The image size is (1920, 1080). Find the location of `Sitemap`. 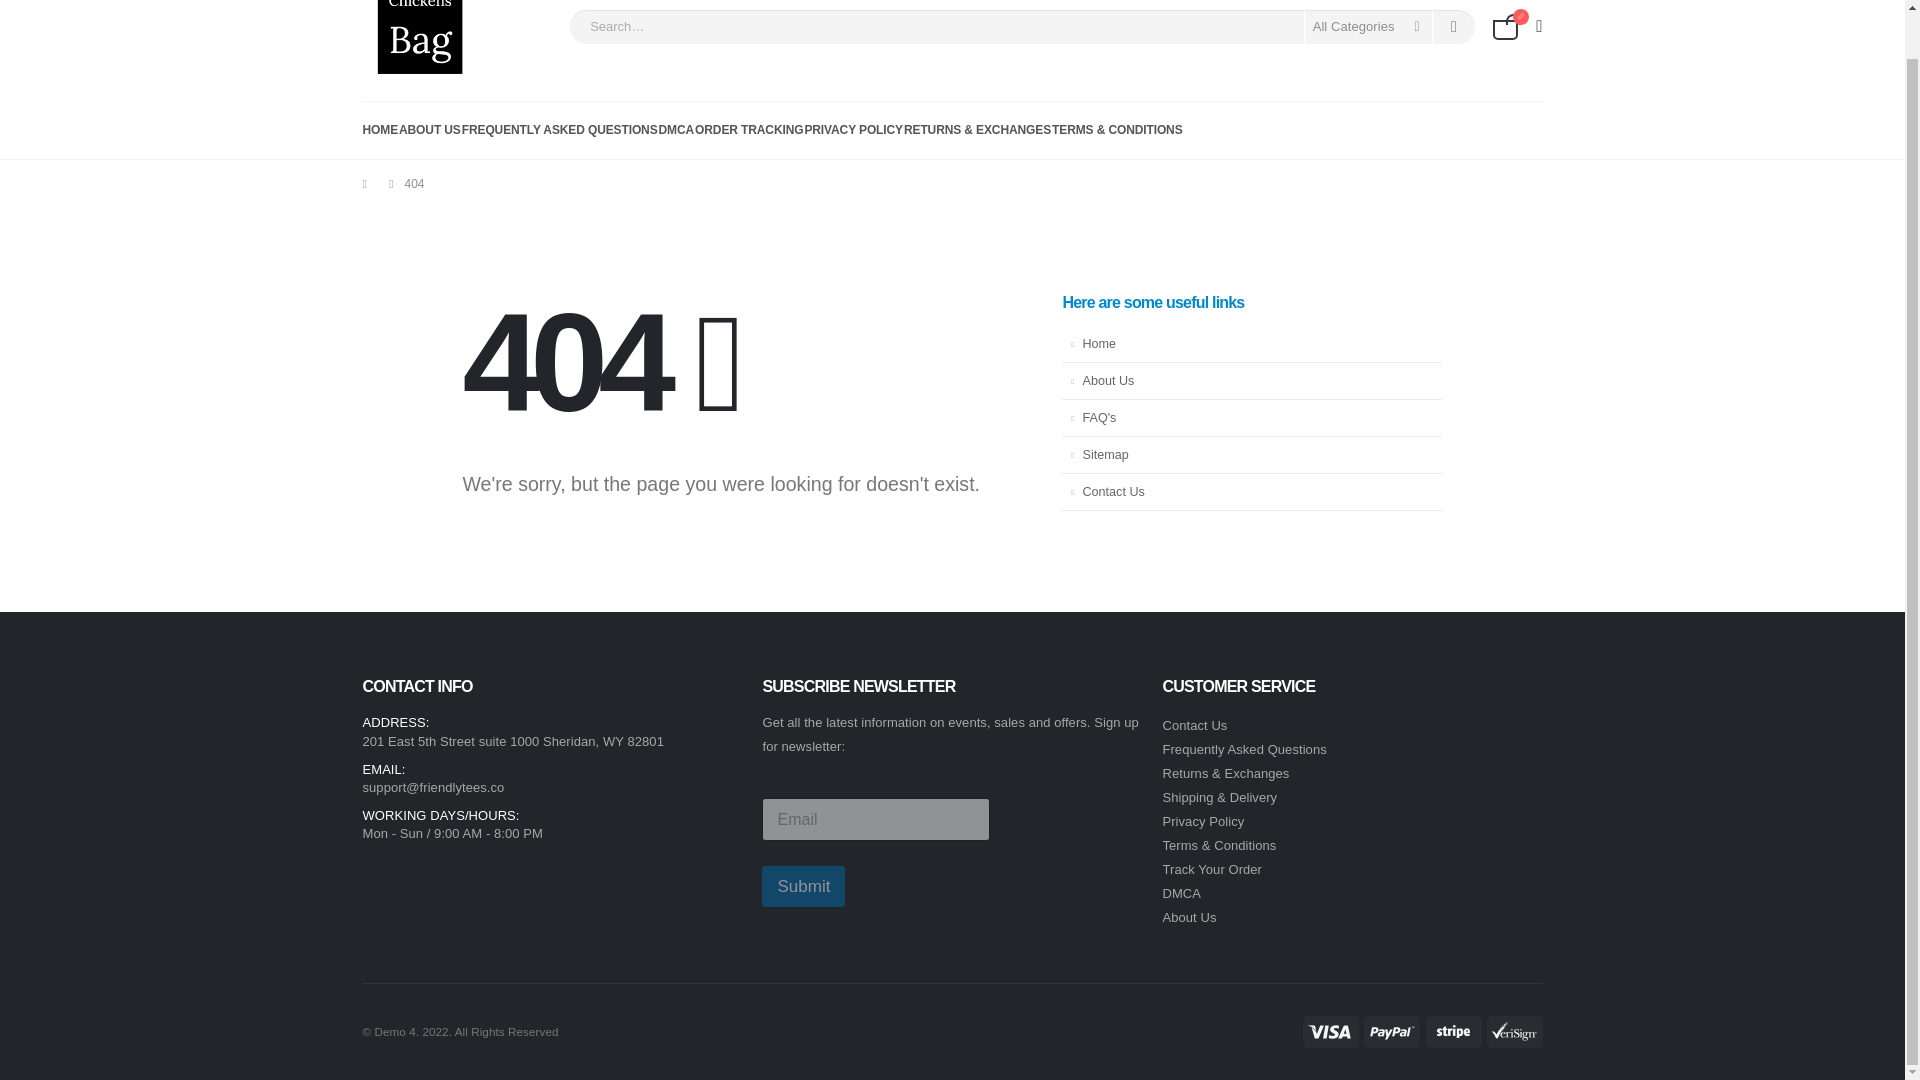

Sitemap is located at coordinates (1251, 456).